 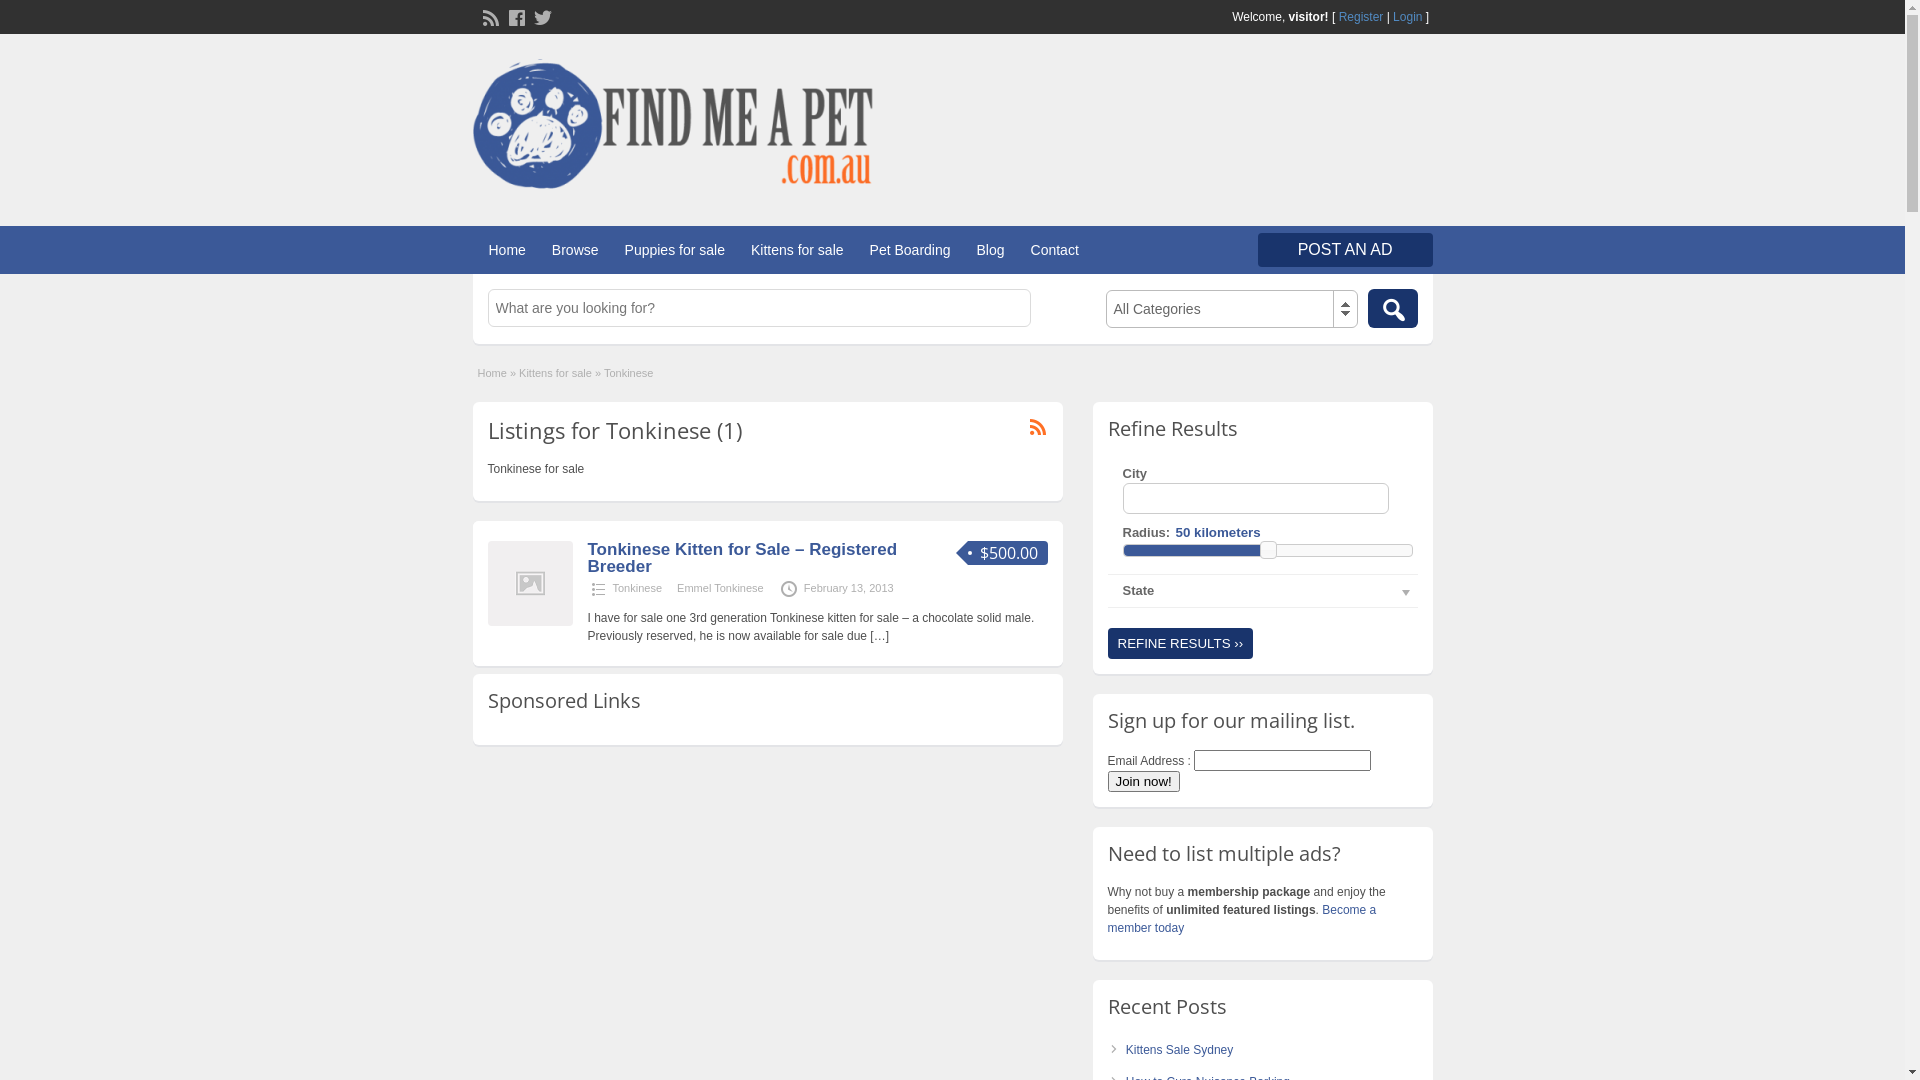 What do you see at coordinates (1393, 308) in the screenshot?
I see `Search Ads` at bounding box center [1393, 308].